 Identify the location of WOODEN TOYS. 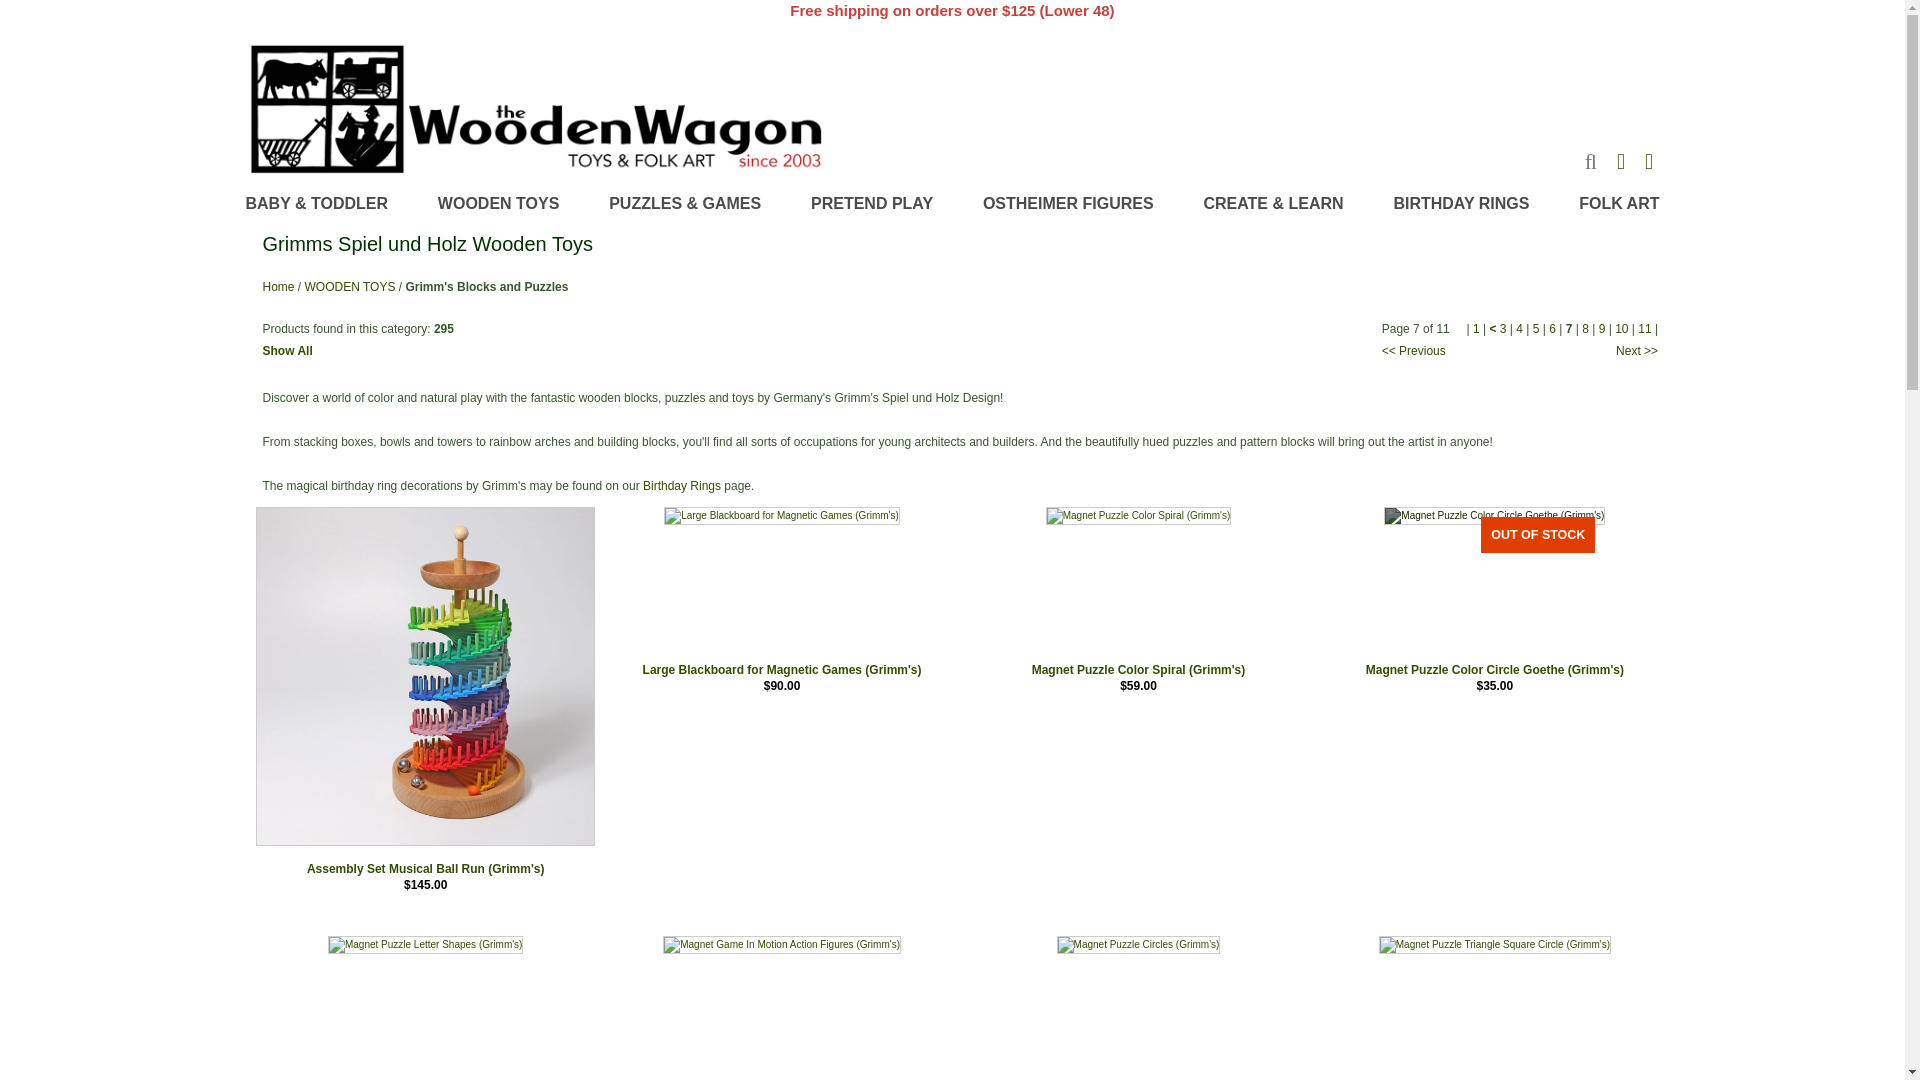
(499, 204).